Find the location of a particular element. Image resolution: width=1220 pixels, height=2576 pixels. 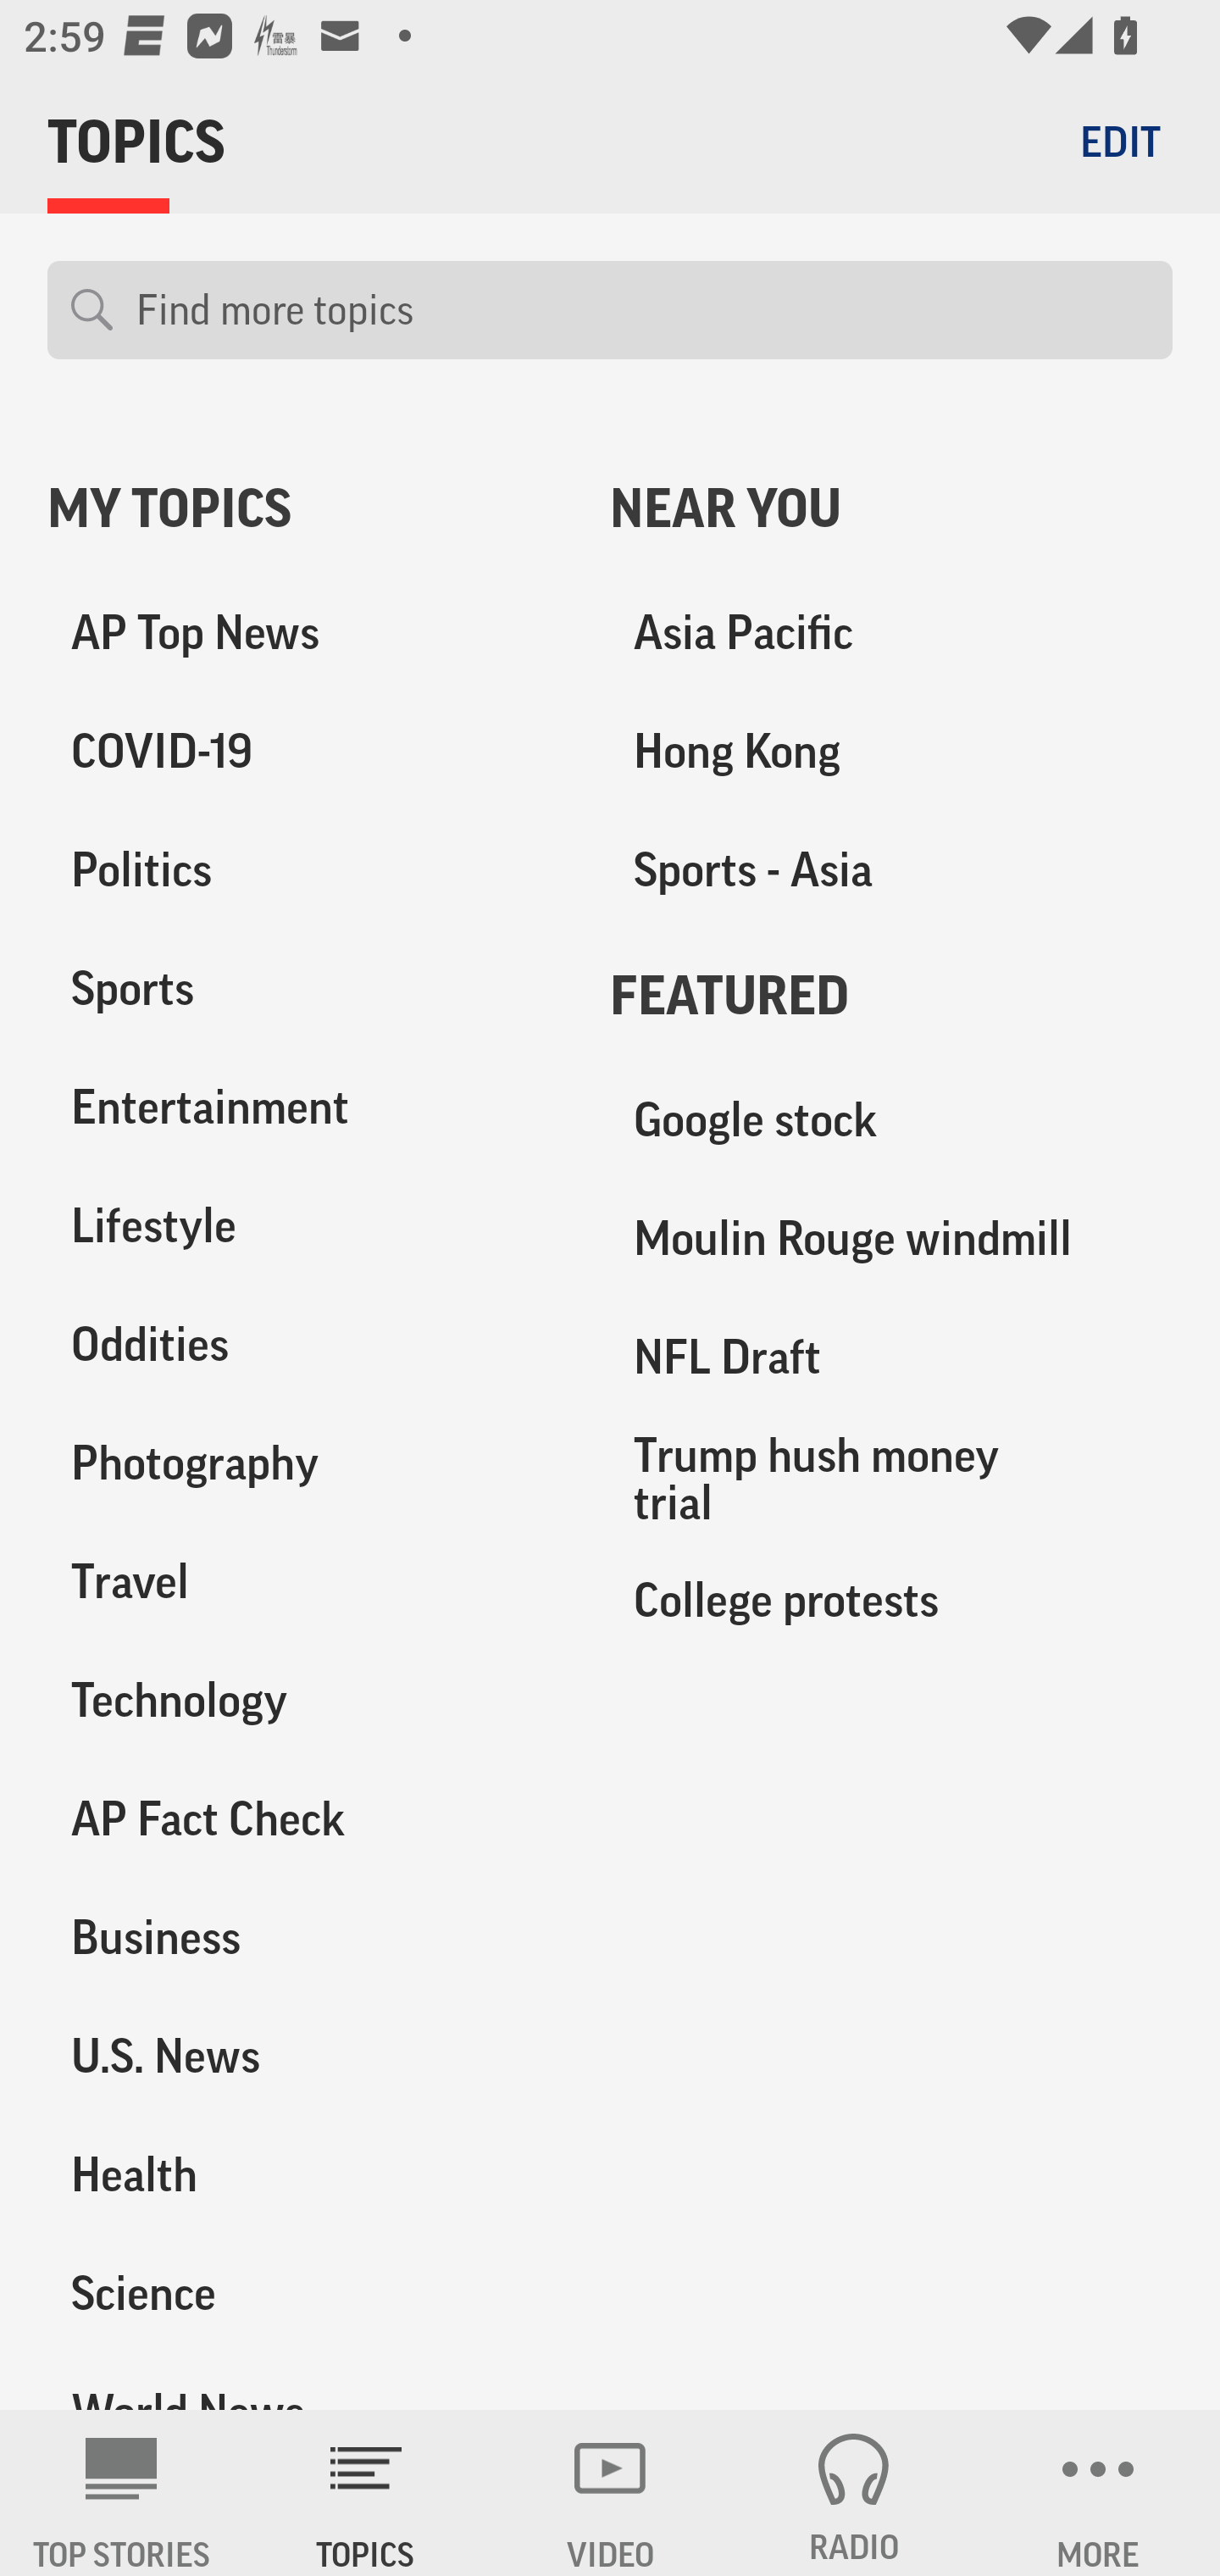

Moulin Rouge windmill is located at coordinates (891, 1239).